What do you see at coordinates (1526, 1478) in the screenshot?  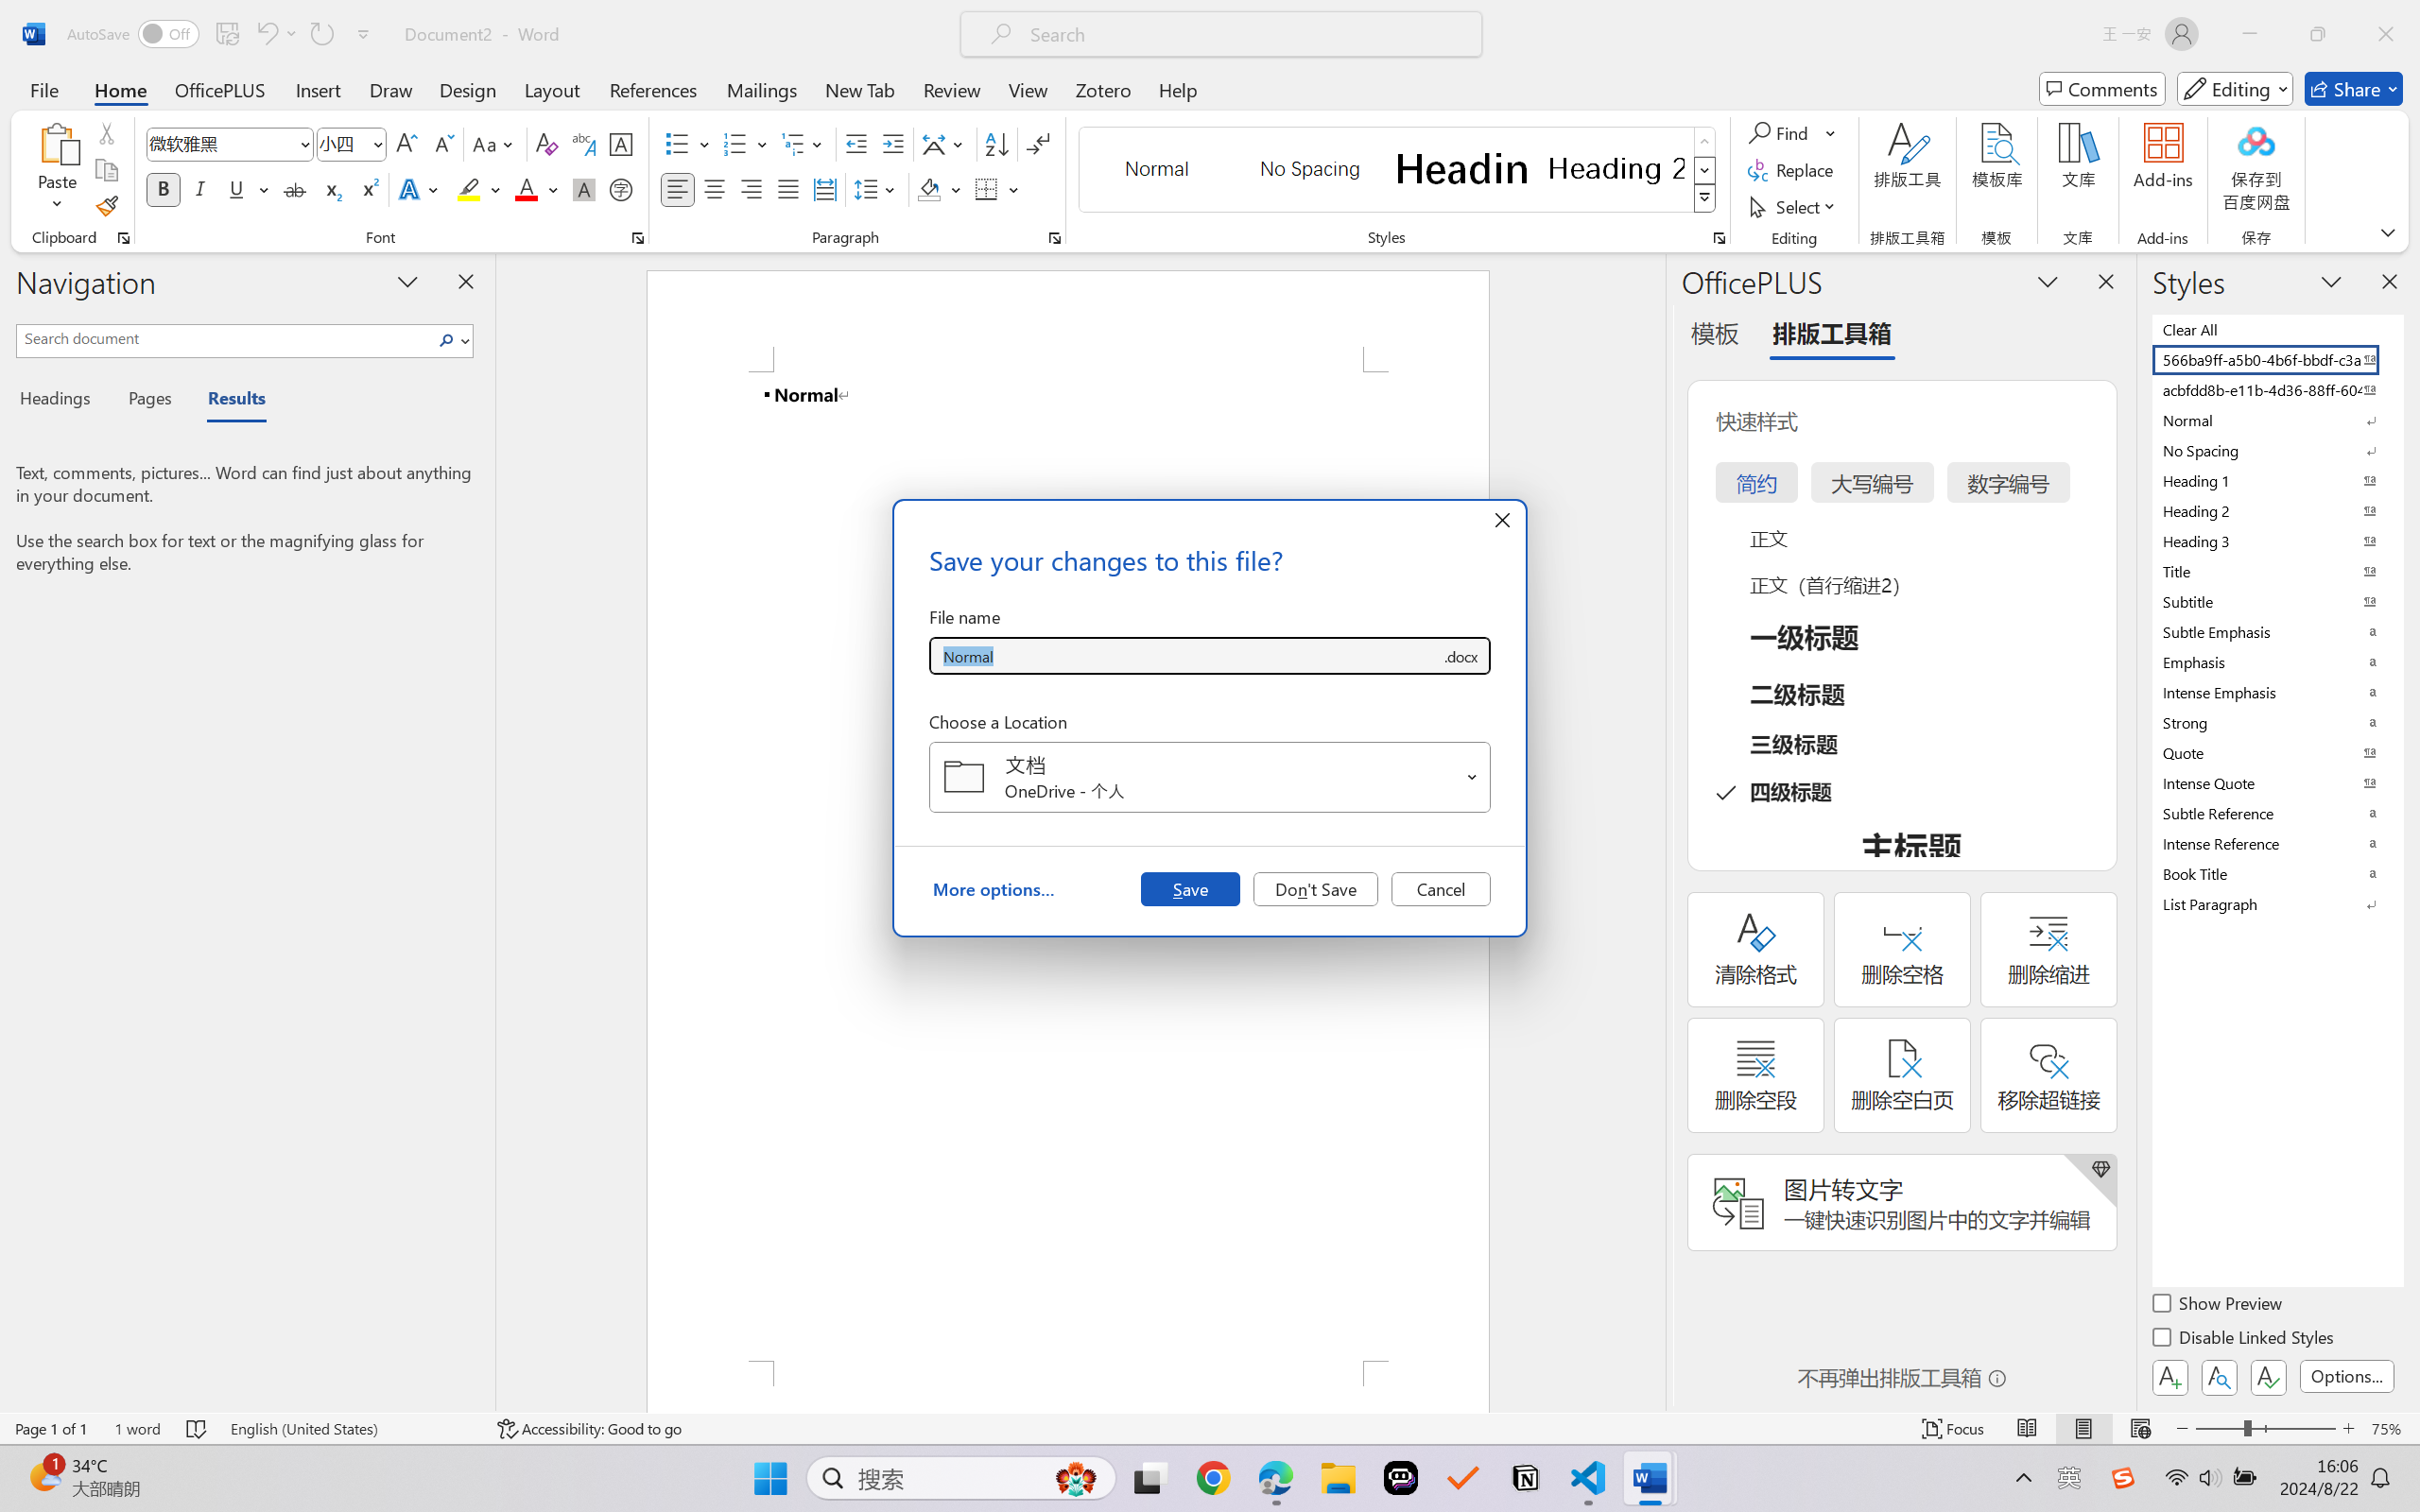 I see `Notion` at bounding box center [1526, 1478].